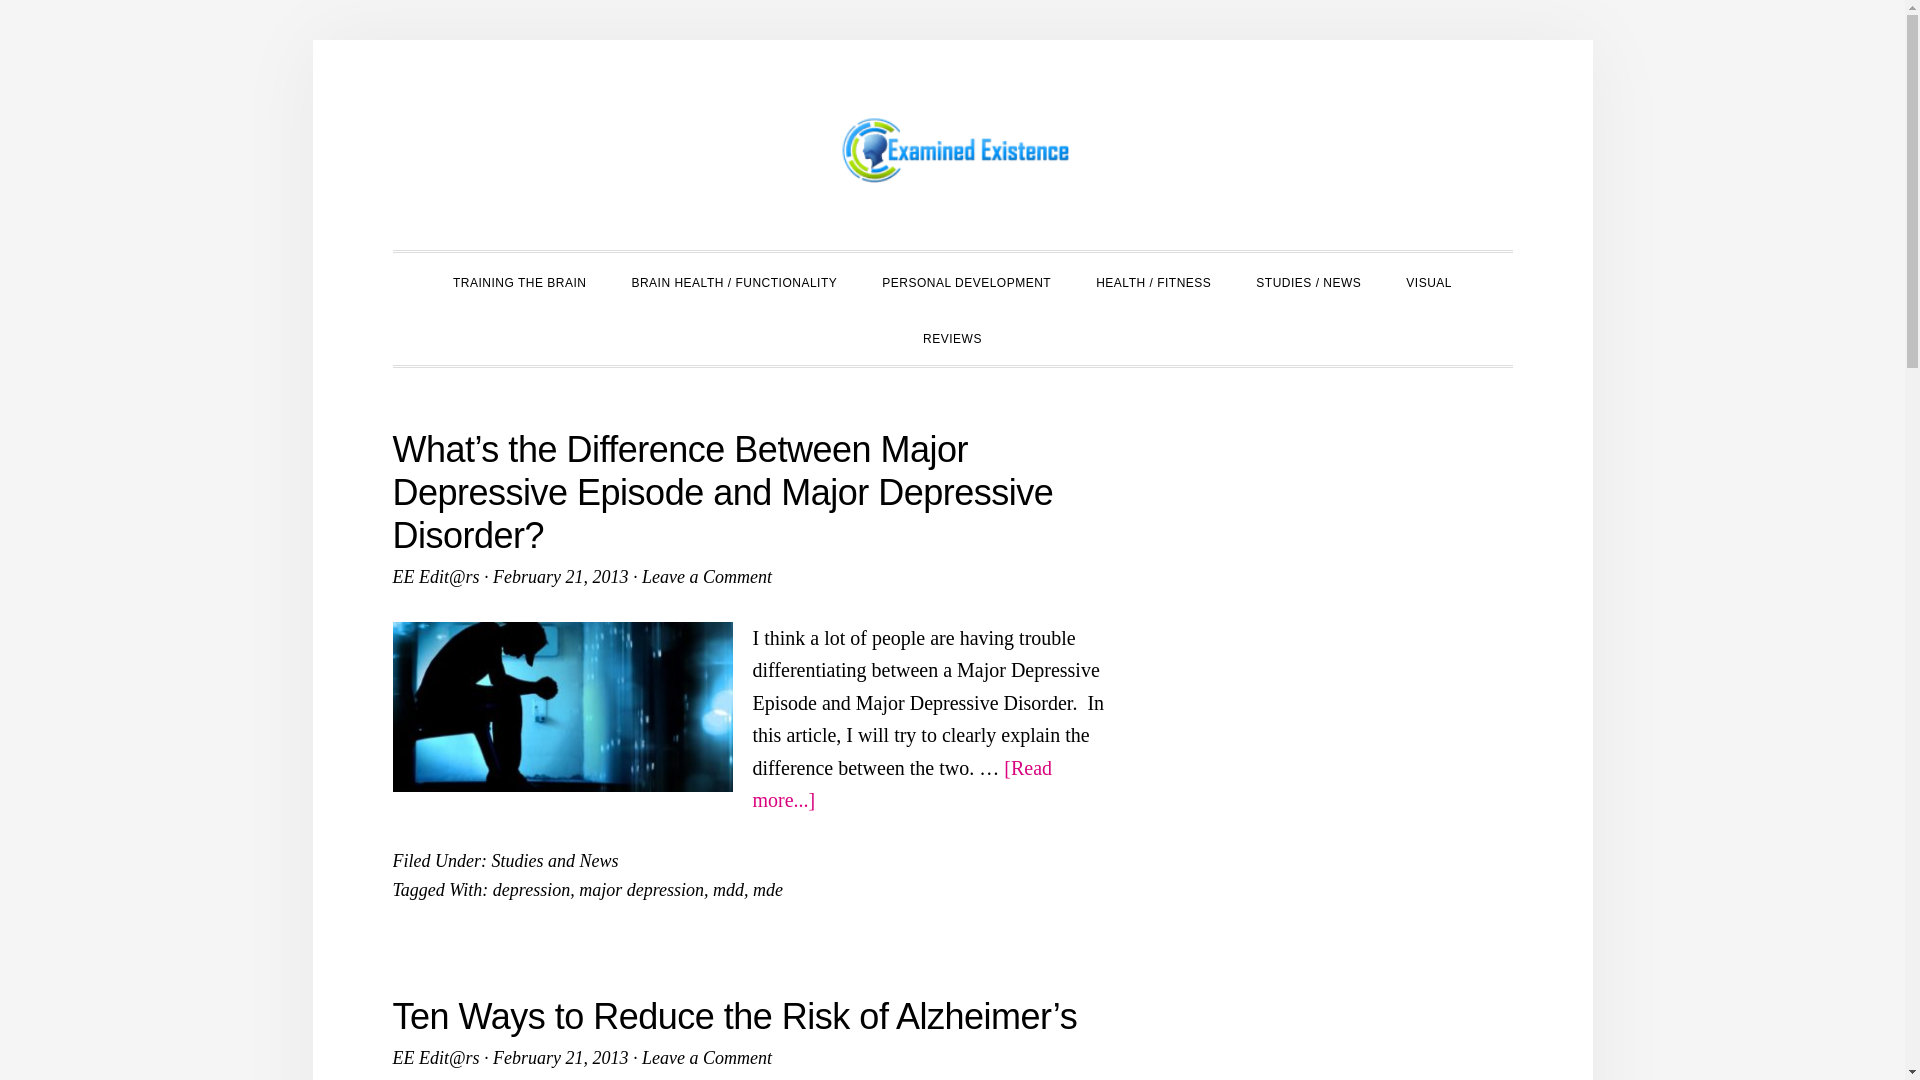 This screenshot has width=1920, height=1080. What do you see at coordinates (1429, 280) in the screenshot?
I see `VISUAL` at bounding box center [1429, 280].